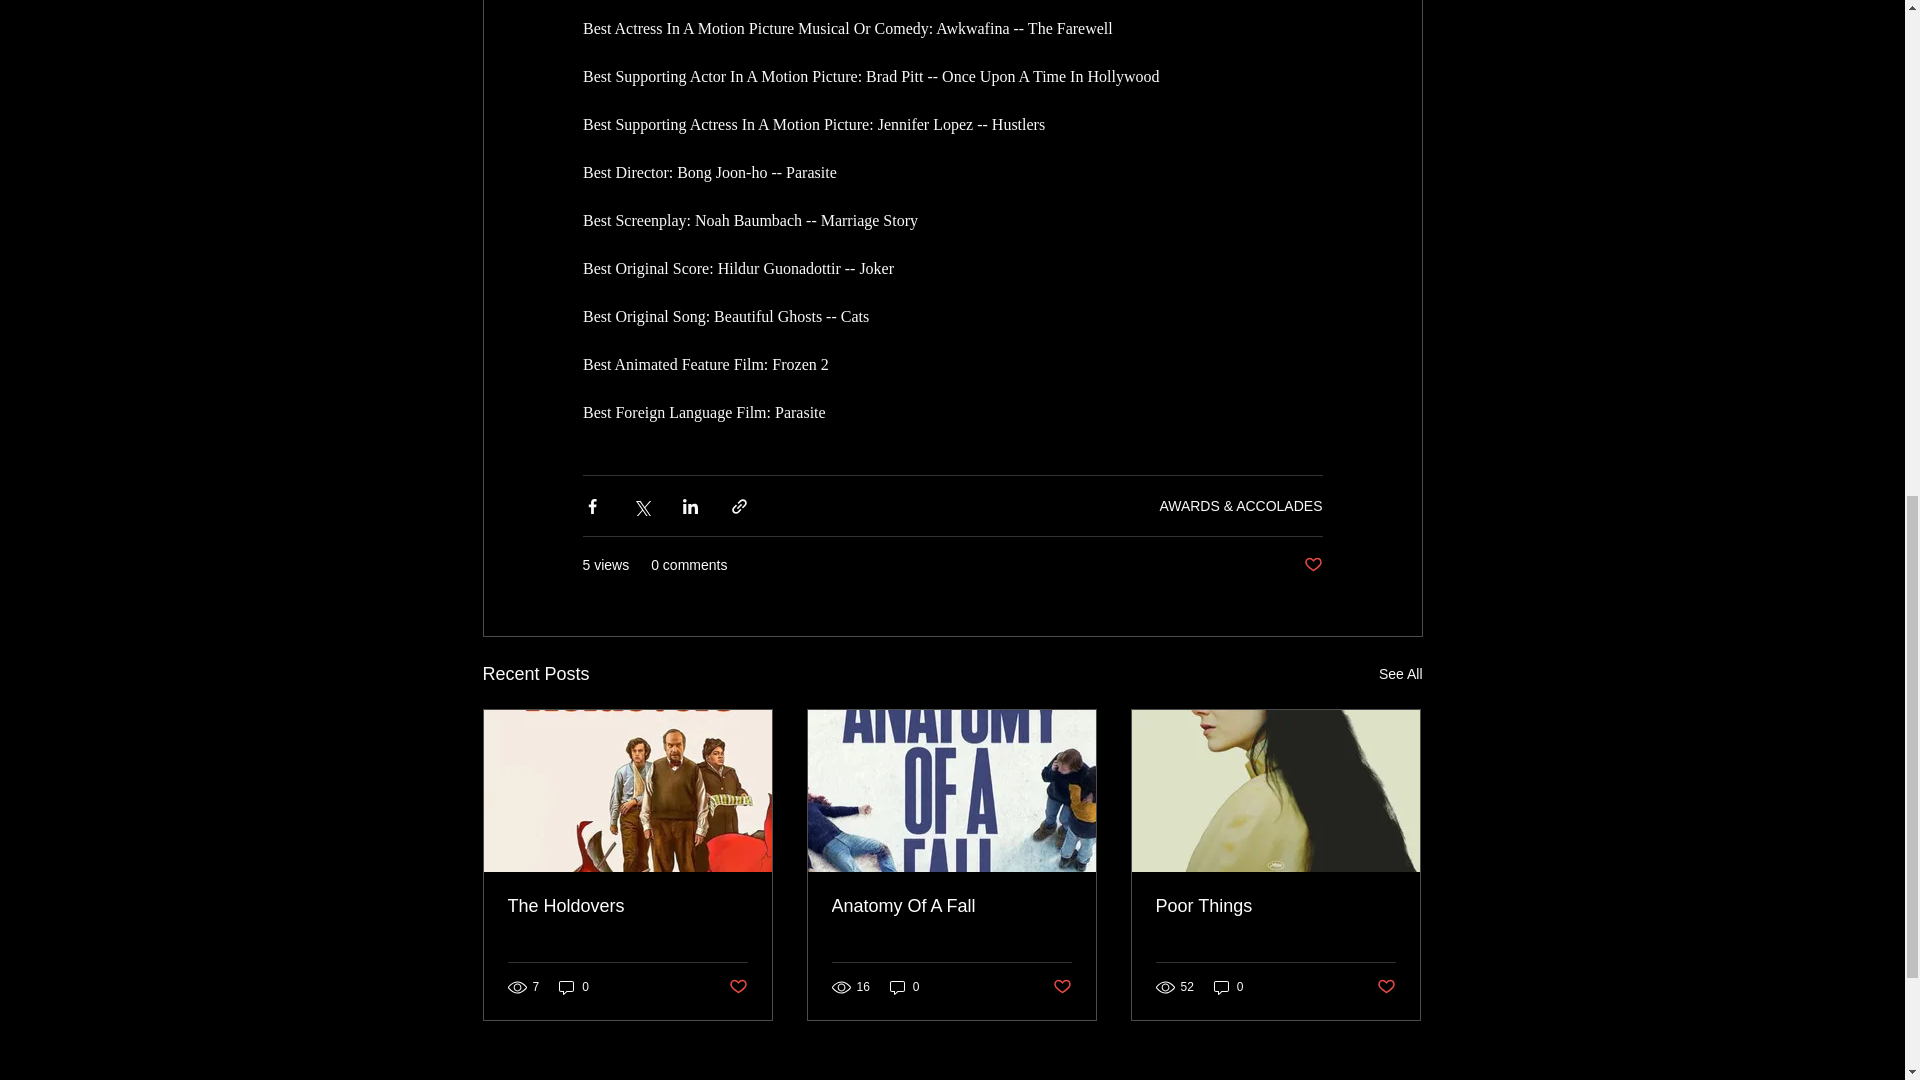 This screenshot has width=1920, height=1080. What do you see at coordinates (736, 986) in the screenshot?
I see `Post not marked as liked` at bounding box center [736, 986].